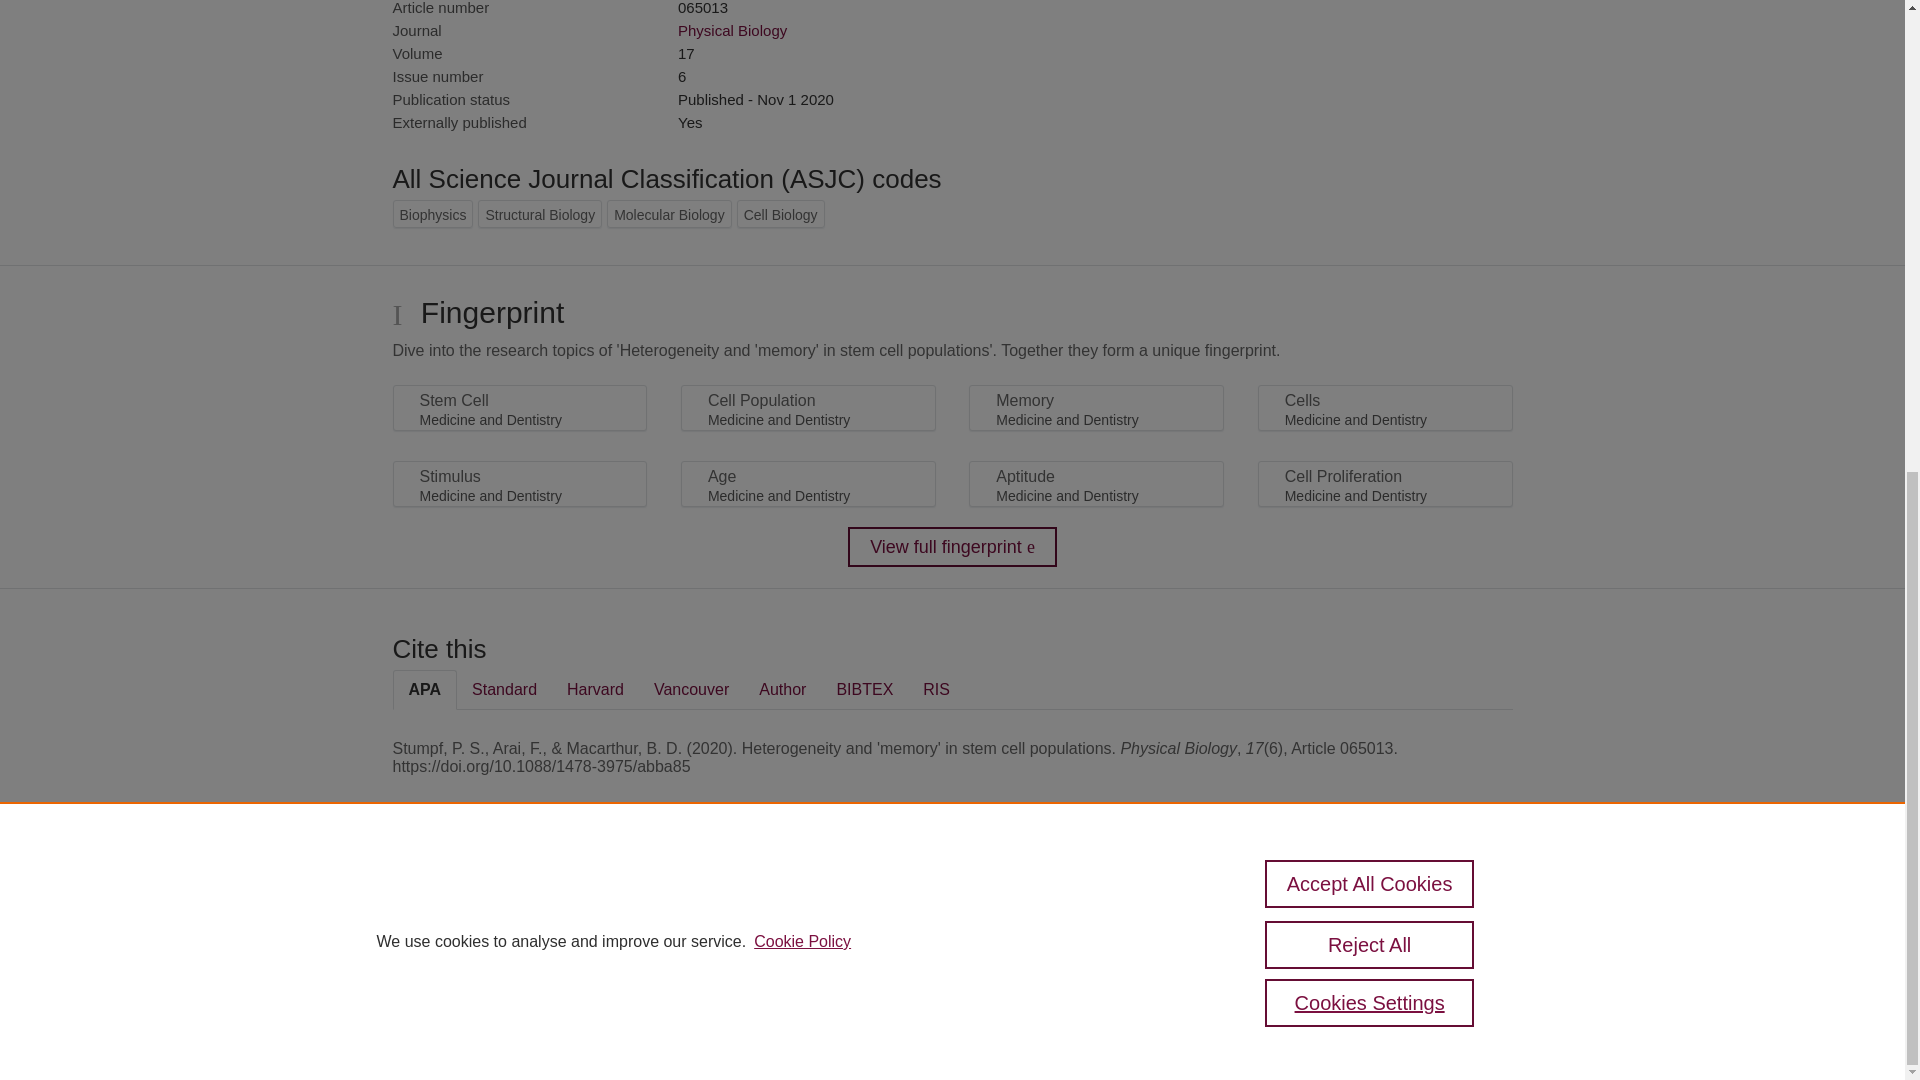 The width and height of the screenshot is (1920, 1080). I want to click on Physical Biology, so click(732, 30).